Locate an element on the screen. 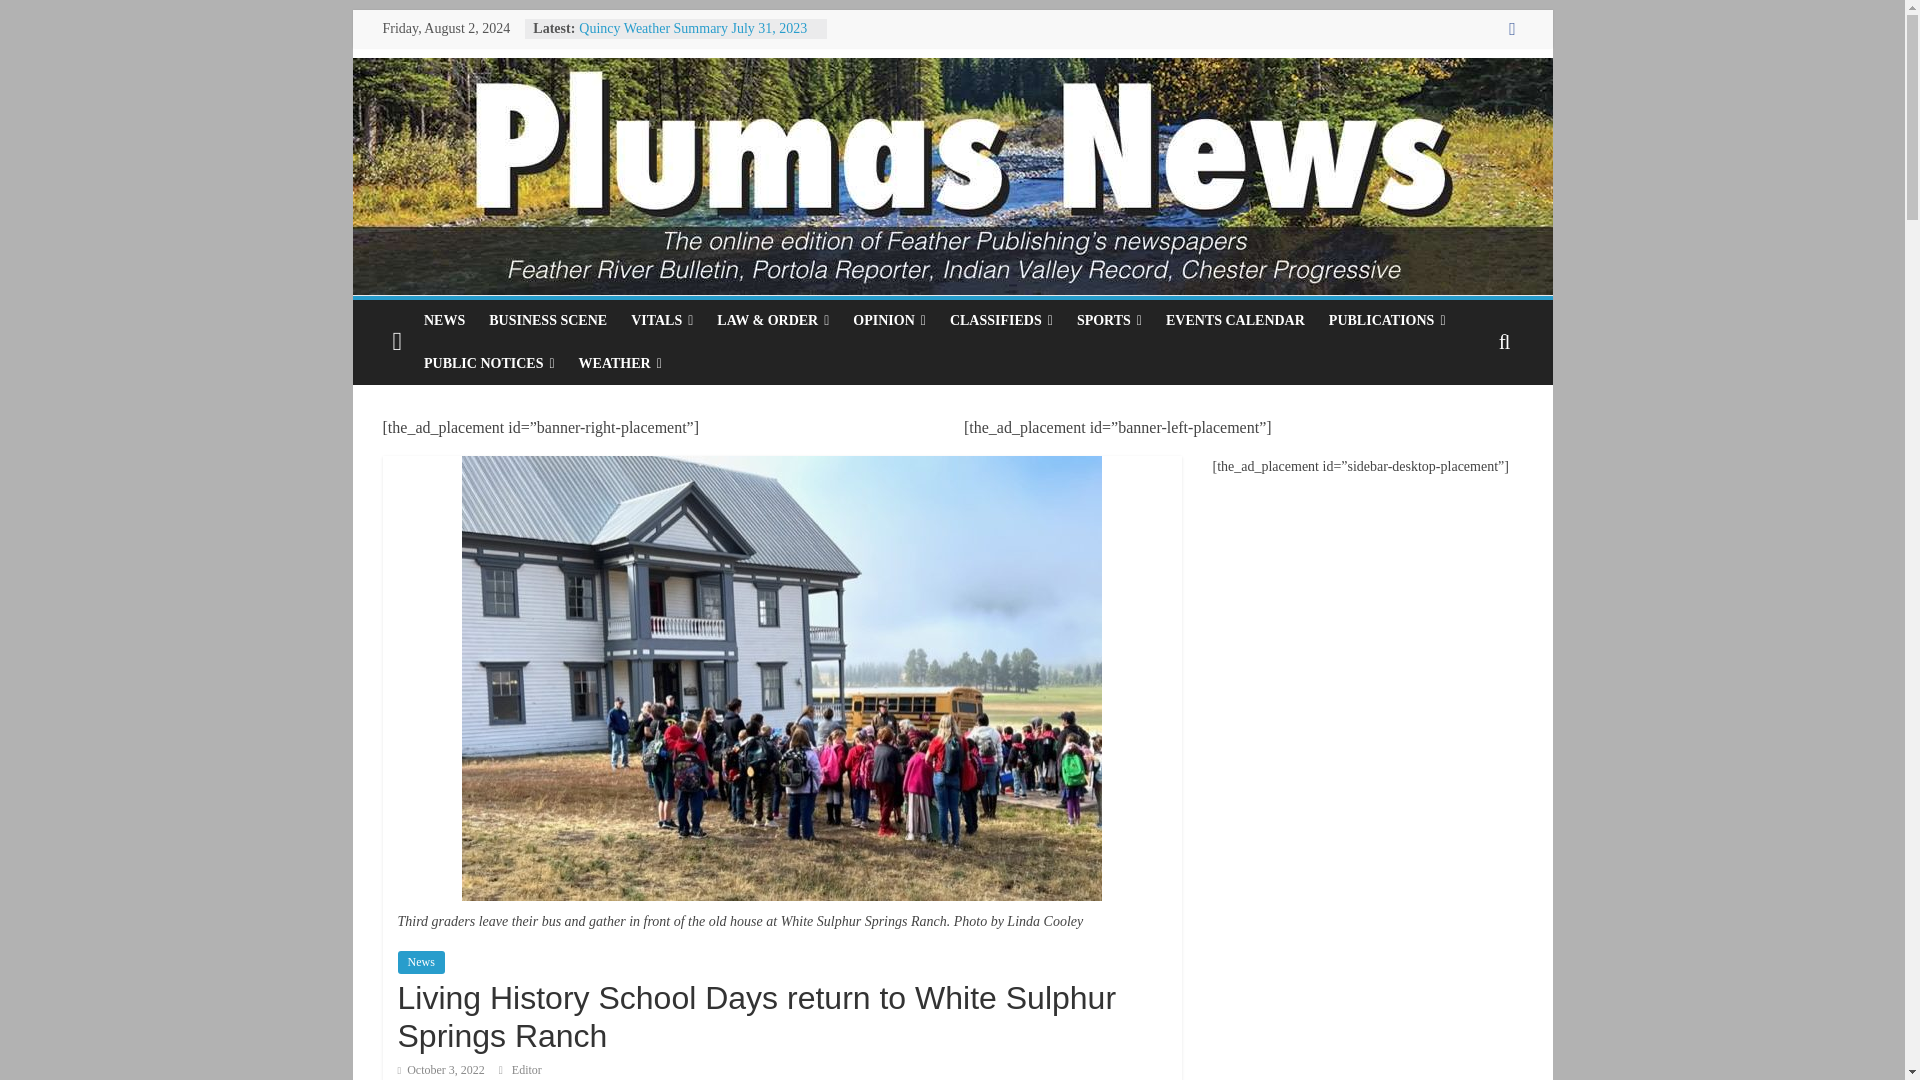 The image size is (1920, 1080). PUBLICATIONS is located at coordinates (1387, 321).